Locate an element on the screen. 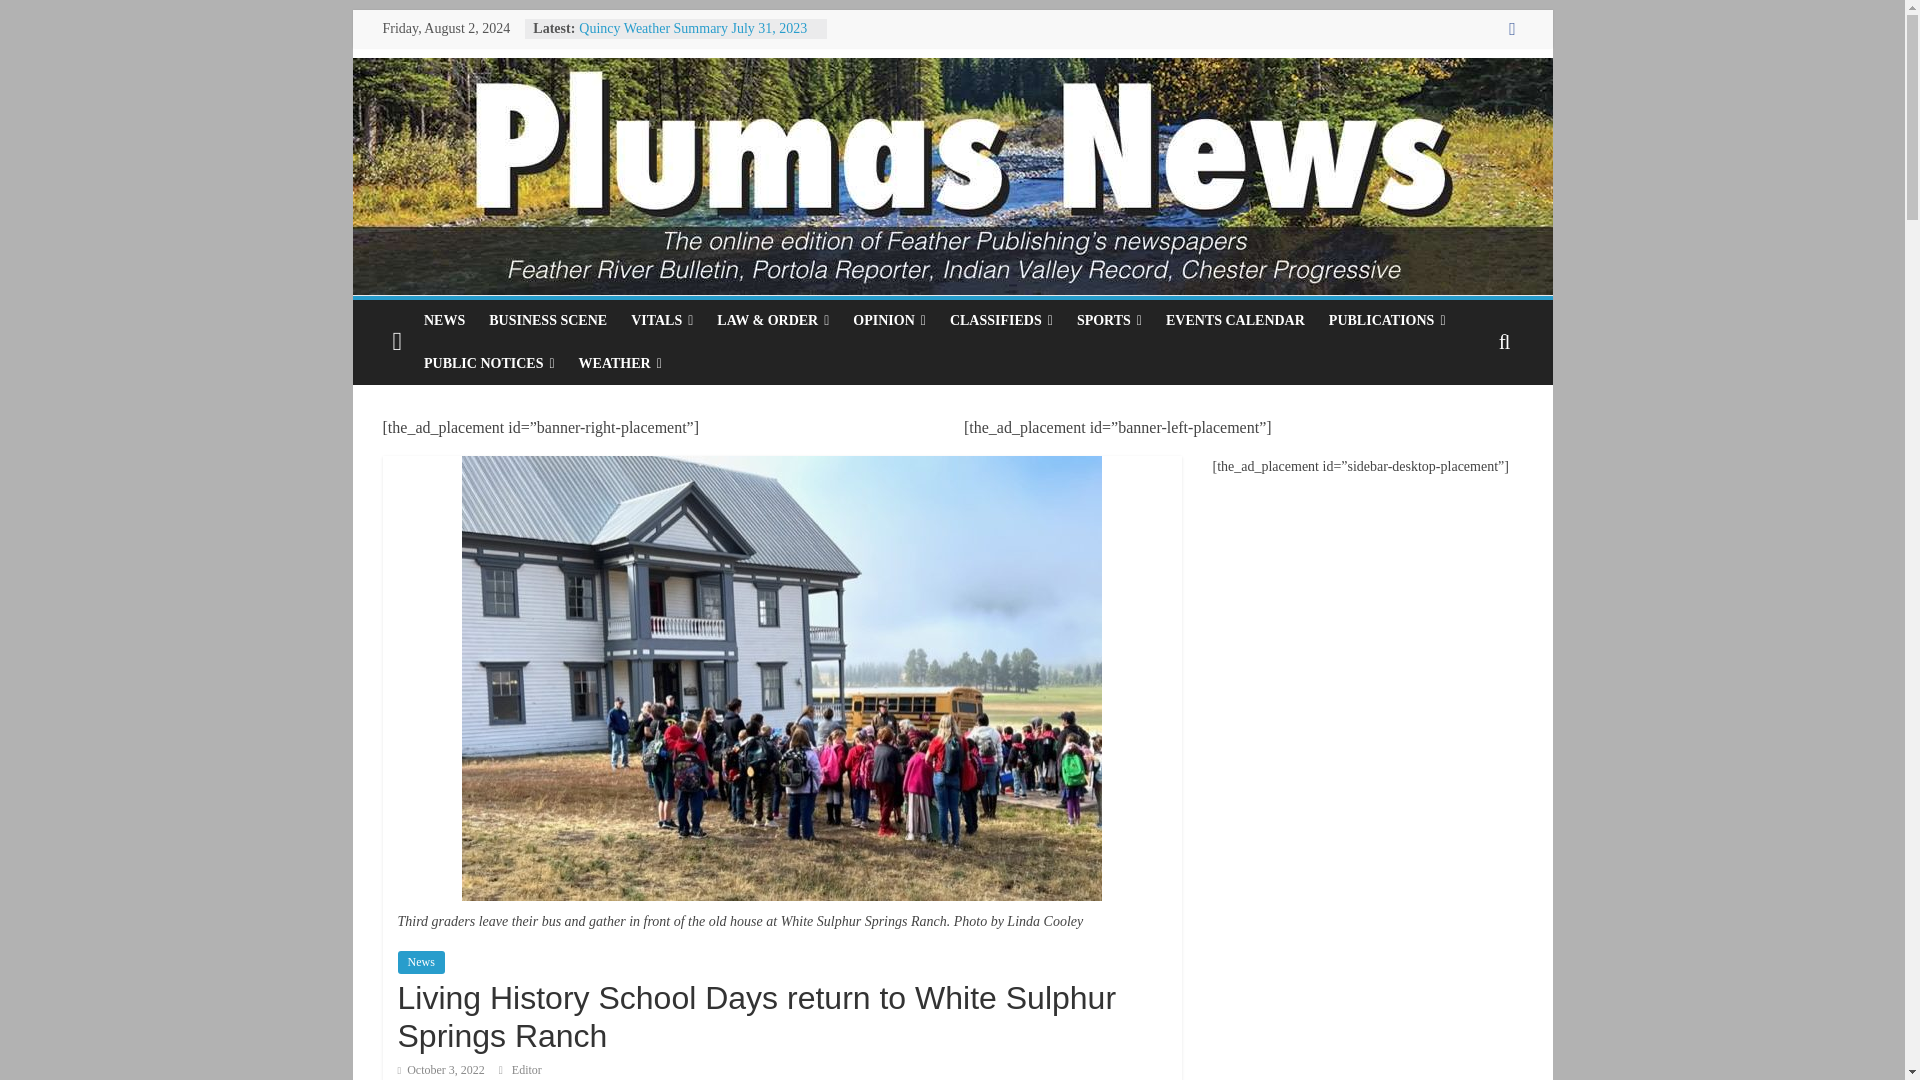 The image size is (1920, 1080). PUBLICATIONS is located at coordinates (1387, 321).